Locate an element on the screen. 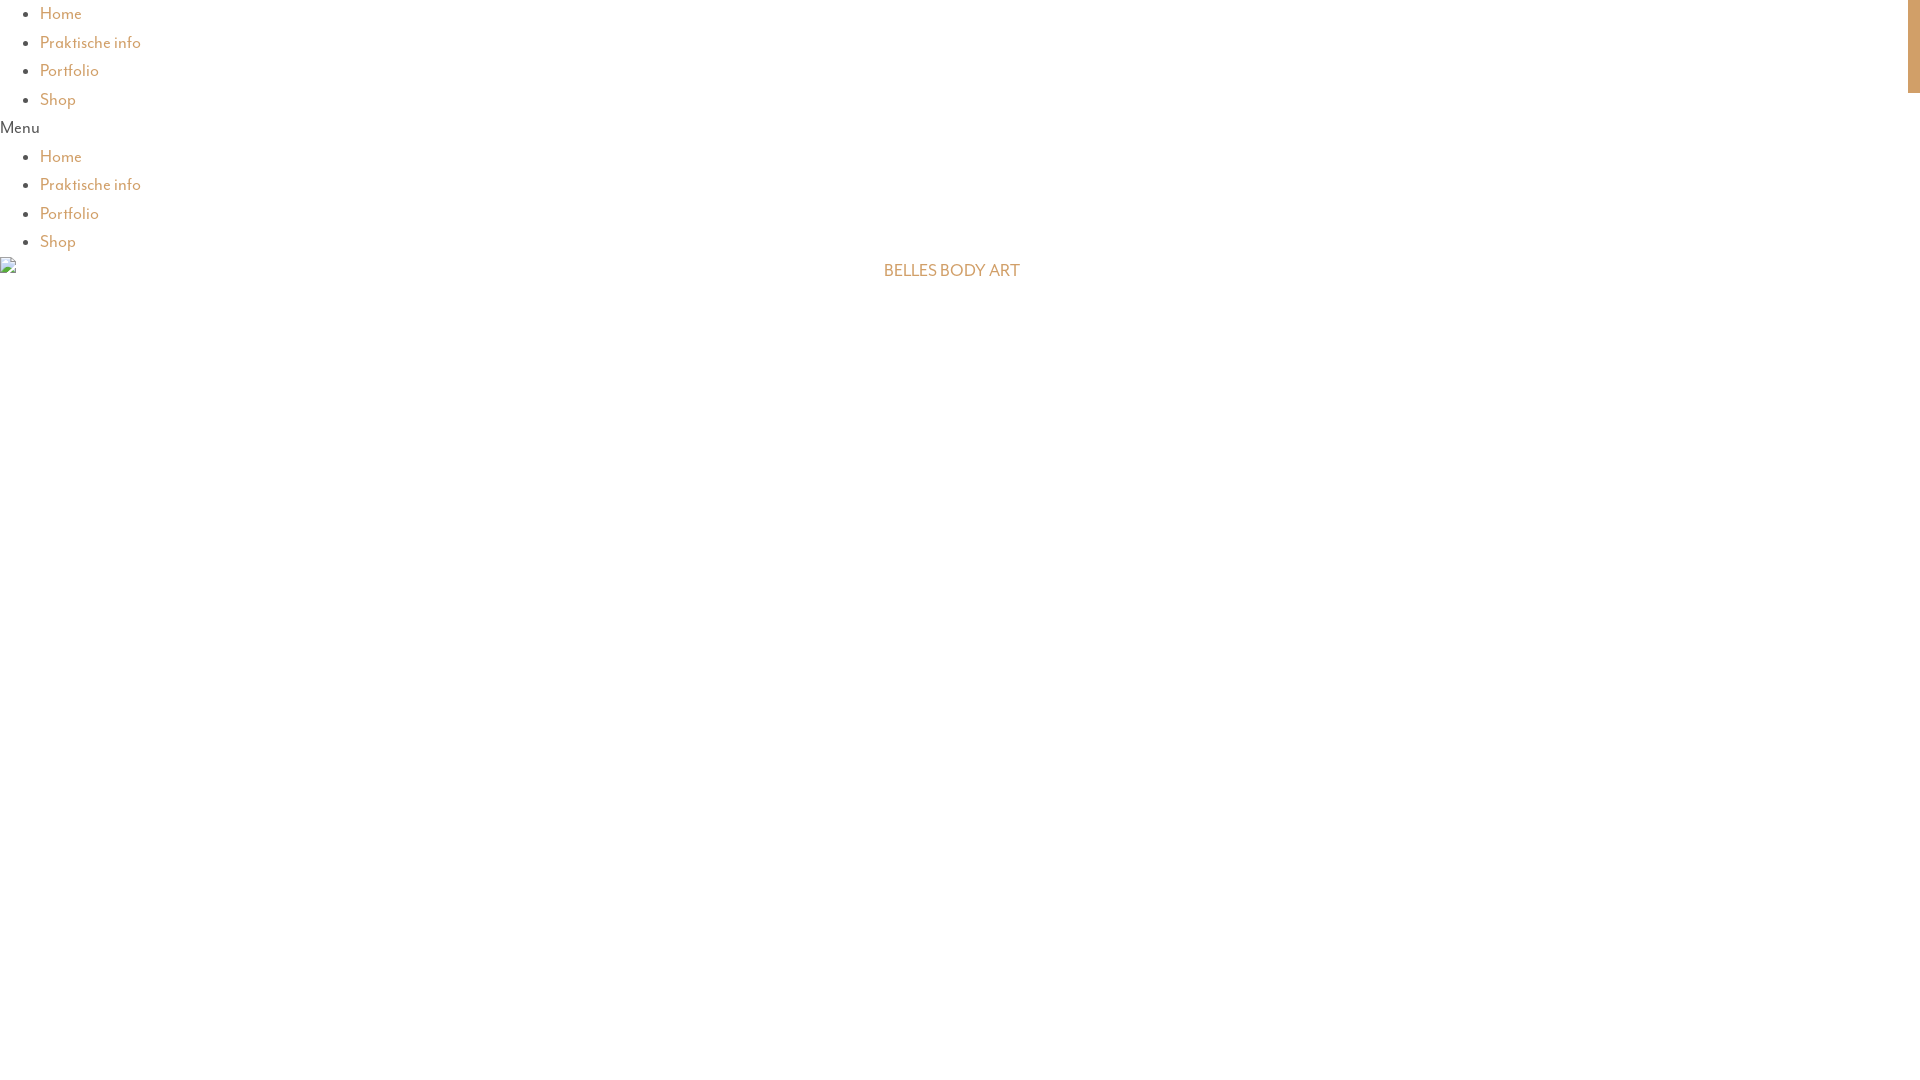 The image size is (1920, 1080). Praktische info is located at coordinates (90, 42).